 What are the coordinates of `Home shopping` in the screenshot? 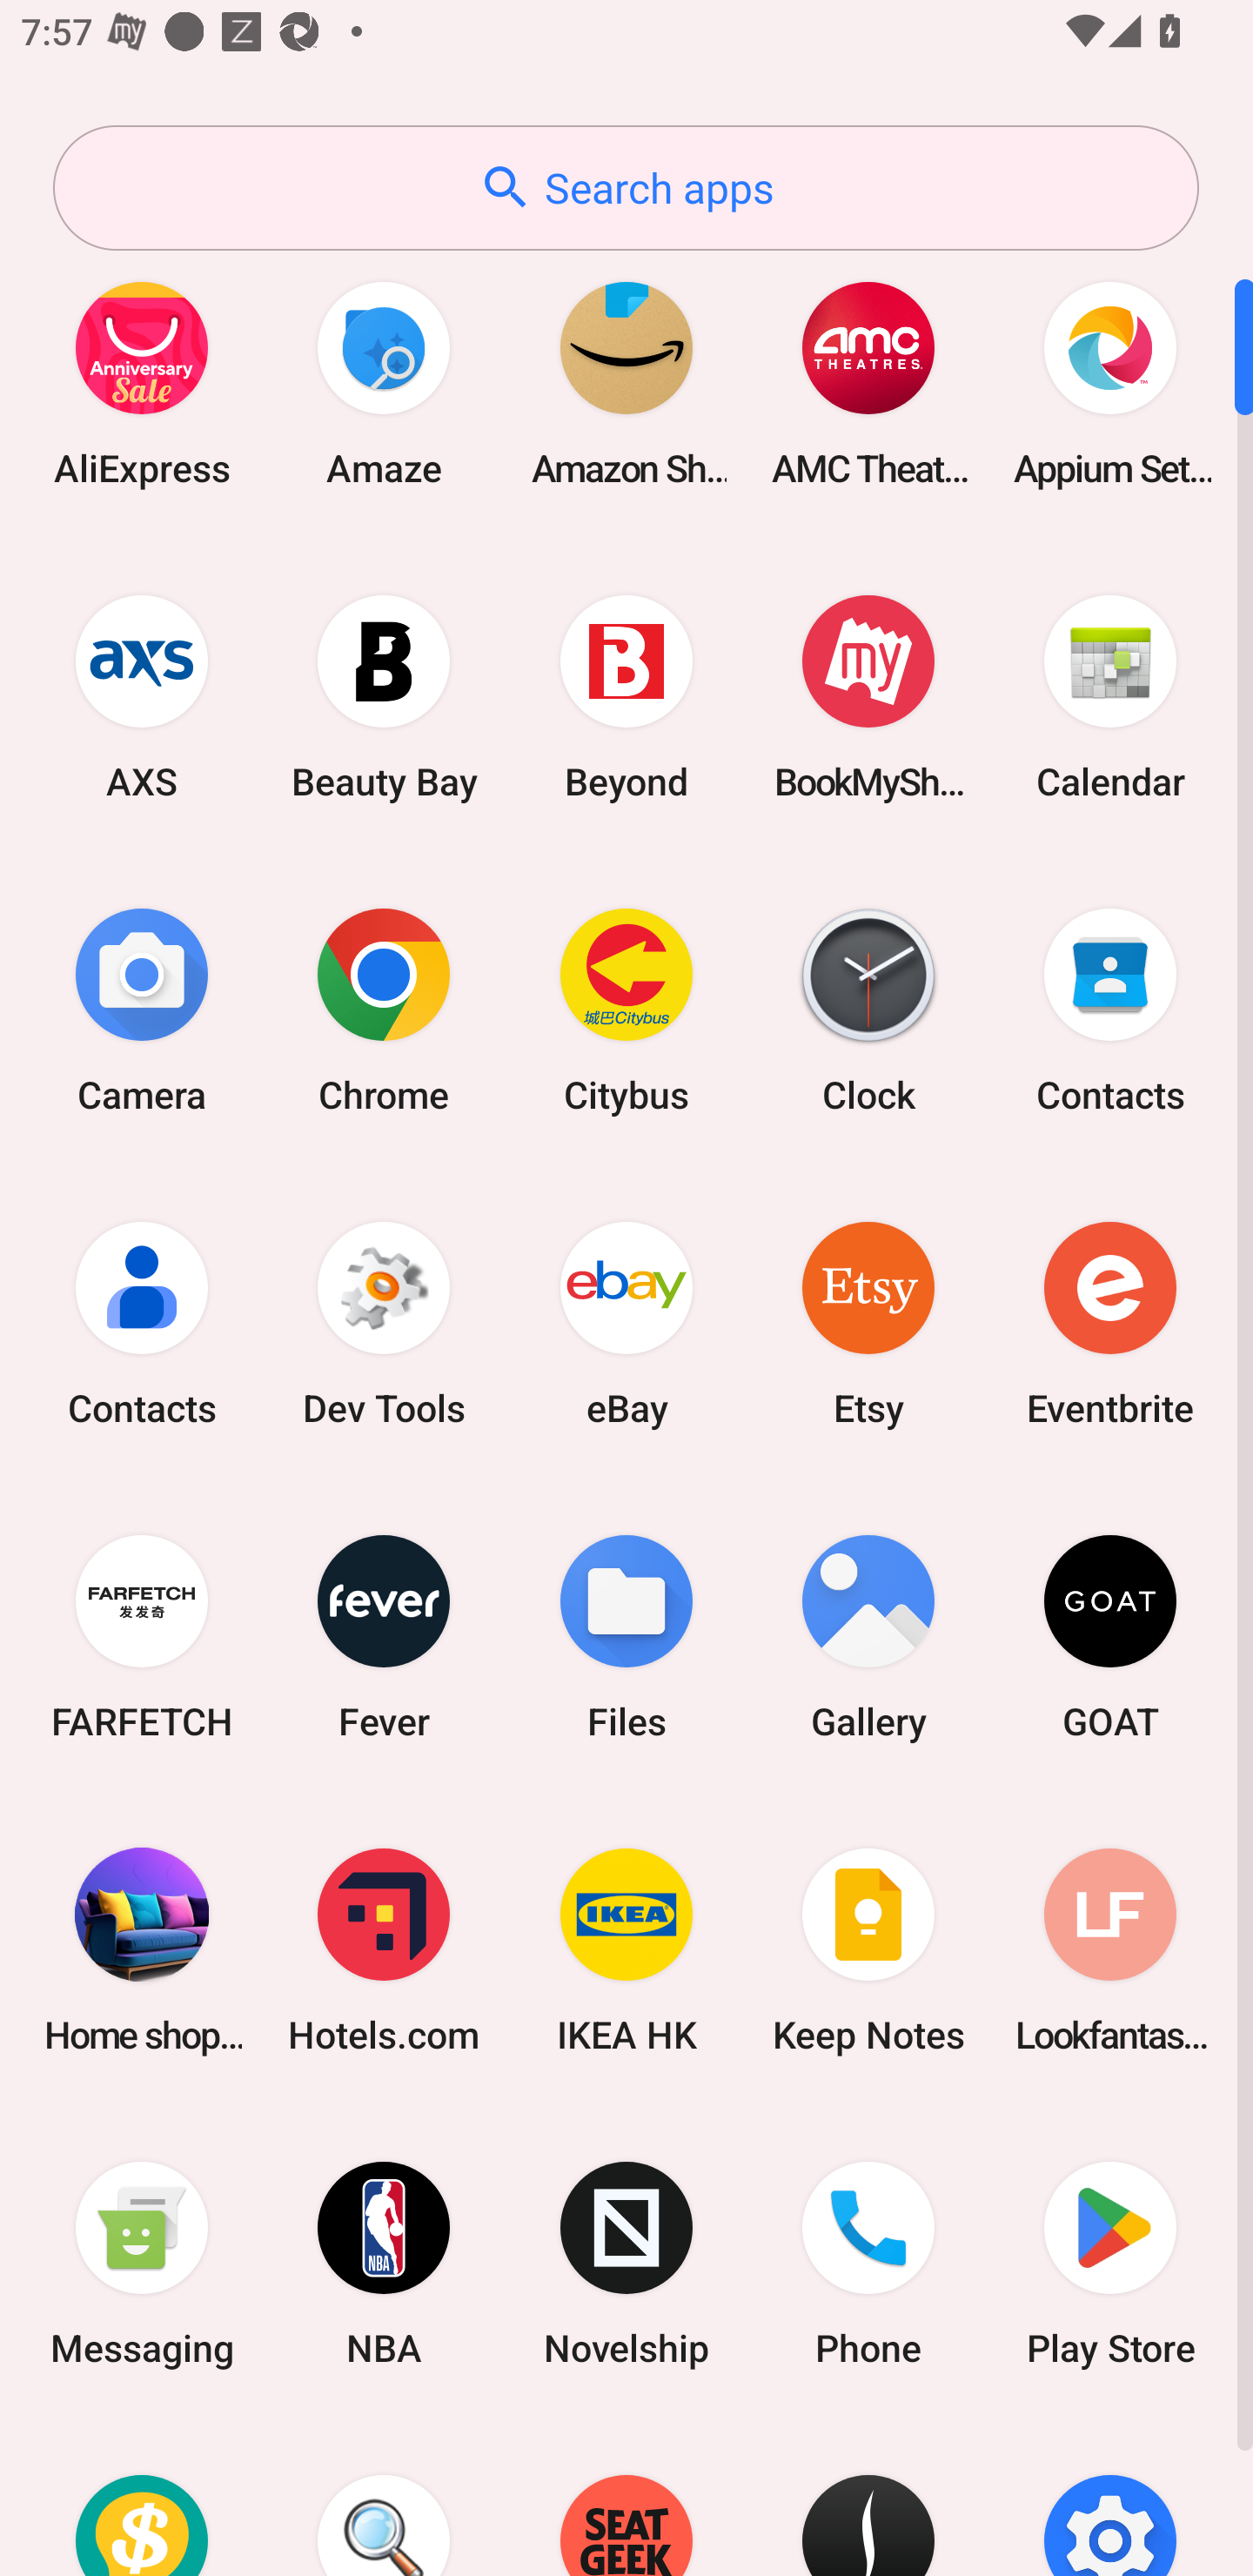 It's located at (142, 1949).